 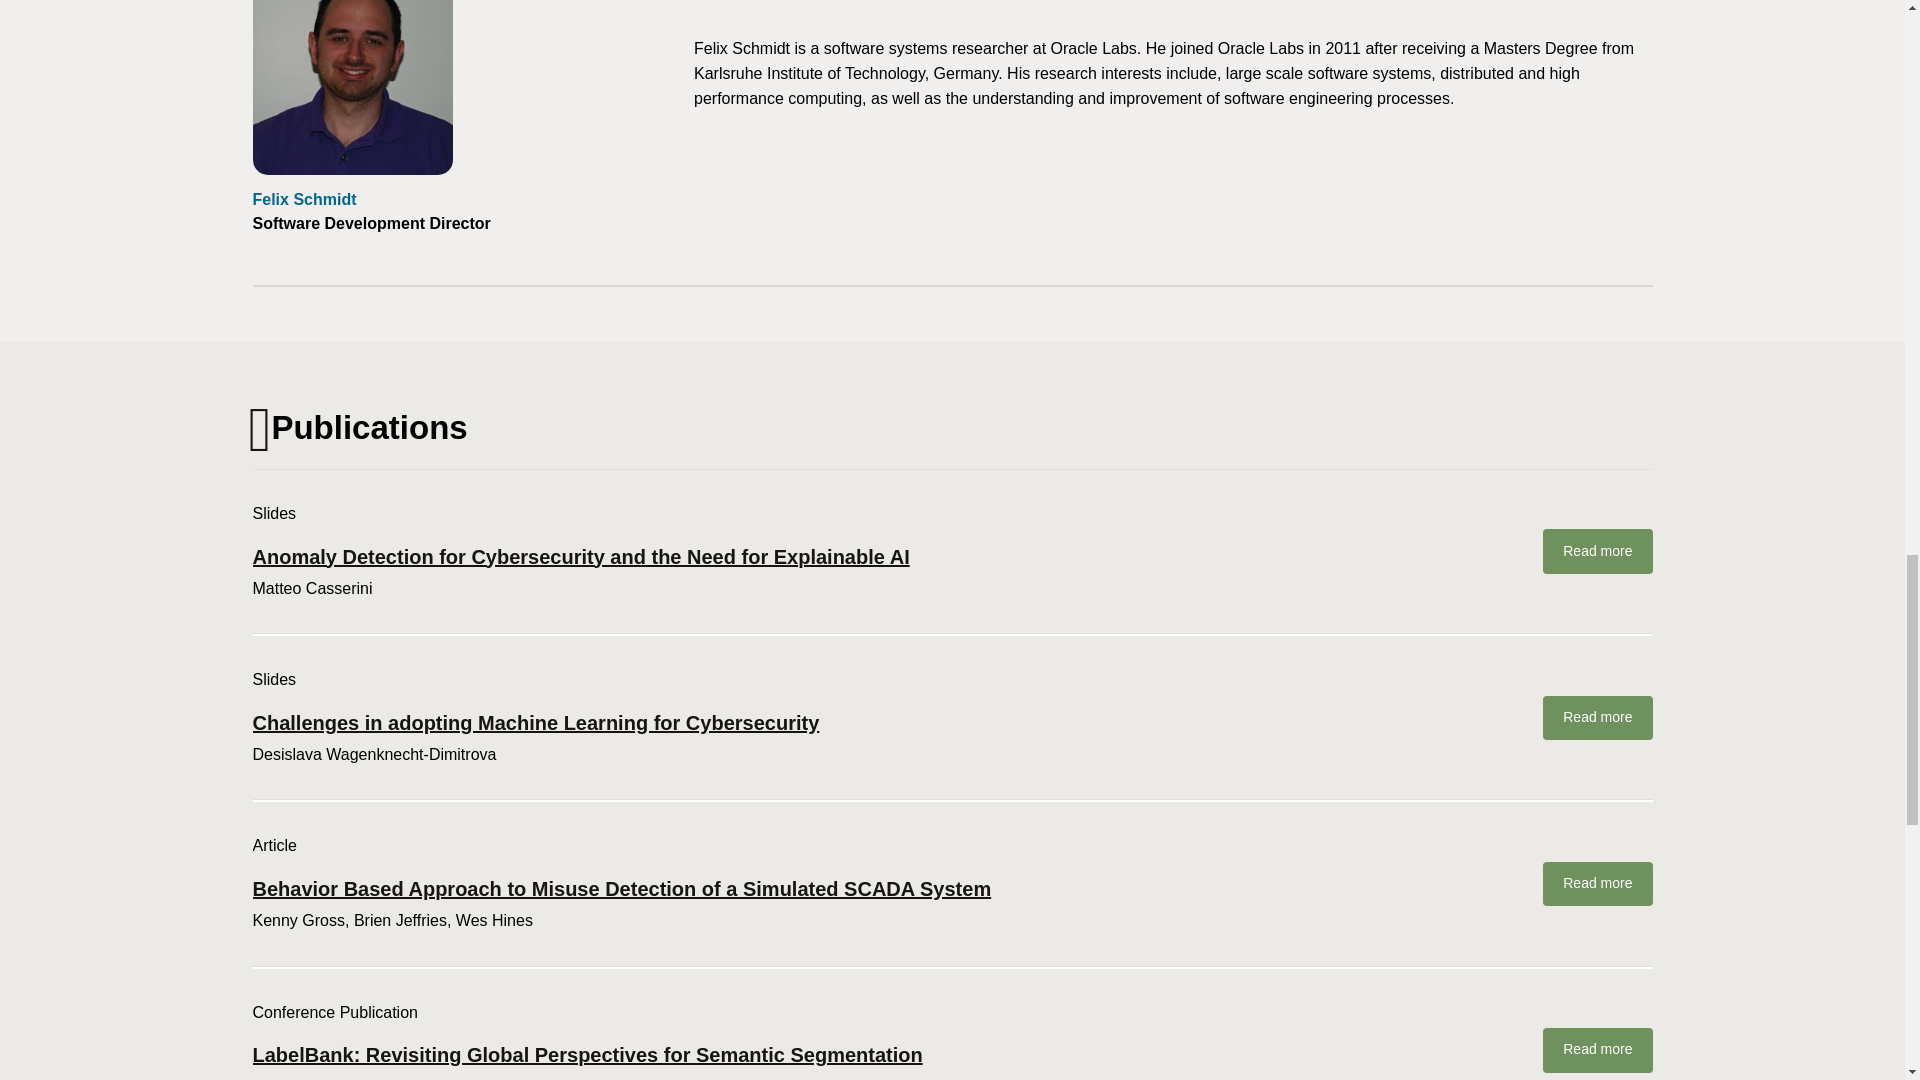 What do you see at coordinates (1597, 551) in the screenshot?
I see `Read more` at bounding box center [1597, 551].